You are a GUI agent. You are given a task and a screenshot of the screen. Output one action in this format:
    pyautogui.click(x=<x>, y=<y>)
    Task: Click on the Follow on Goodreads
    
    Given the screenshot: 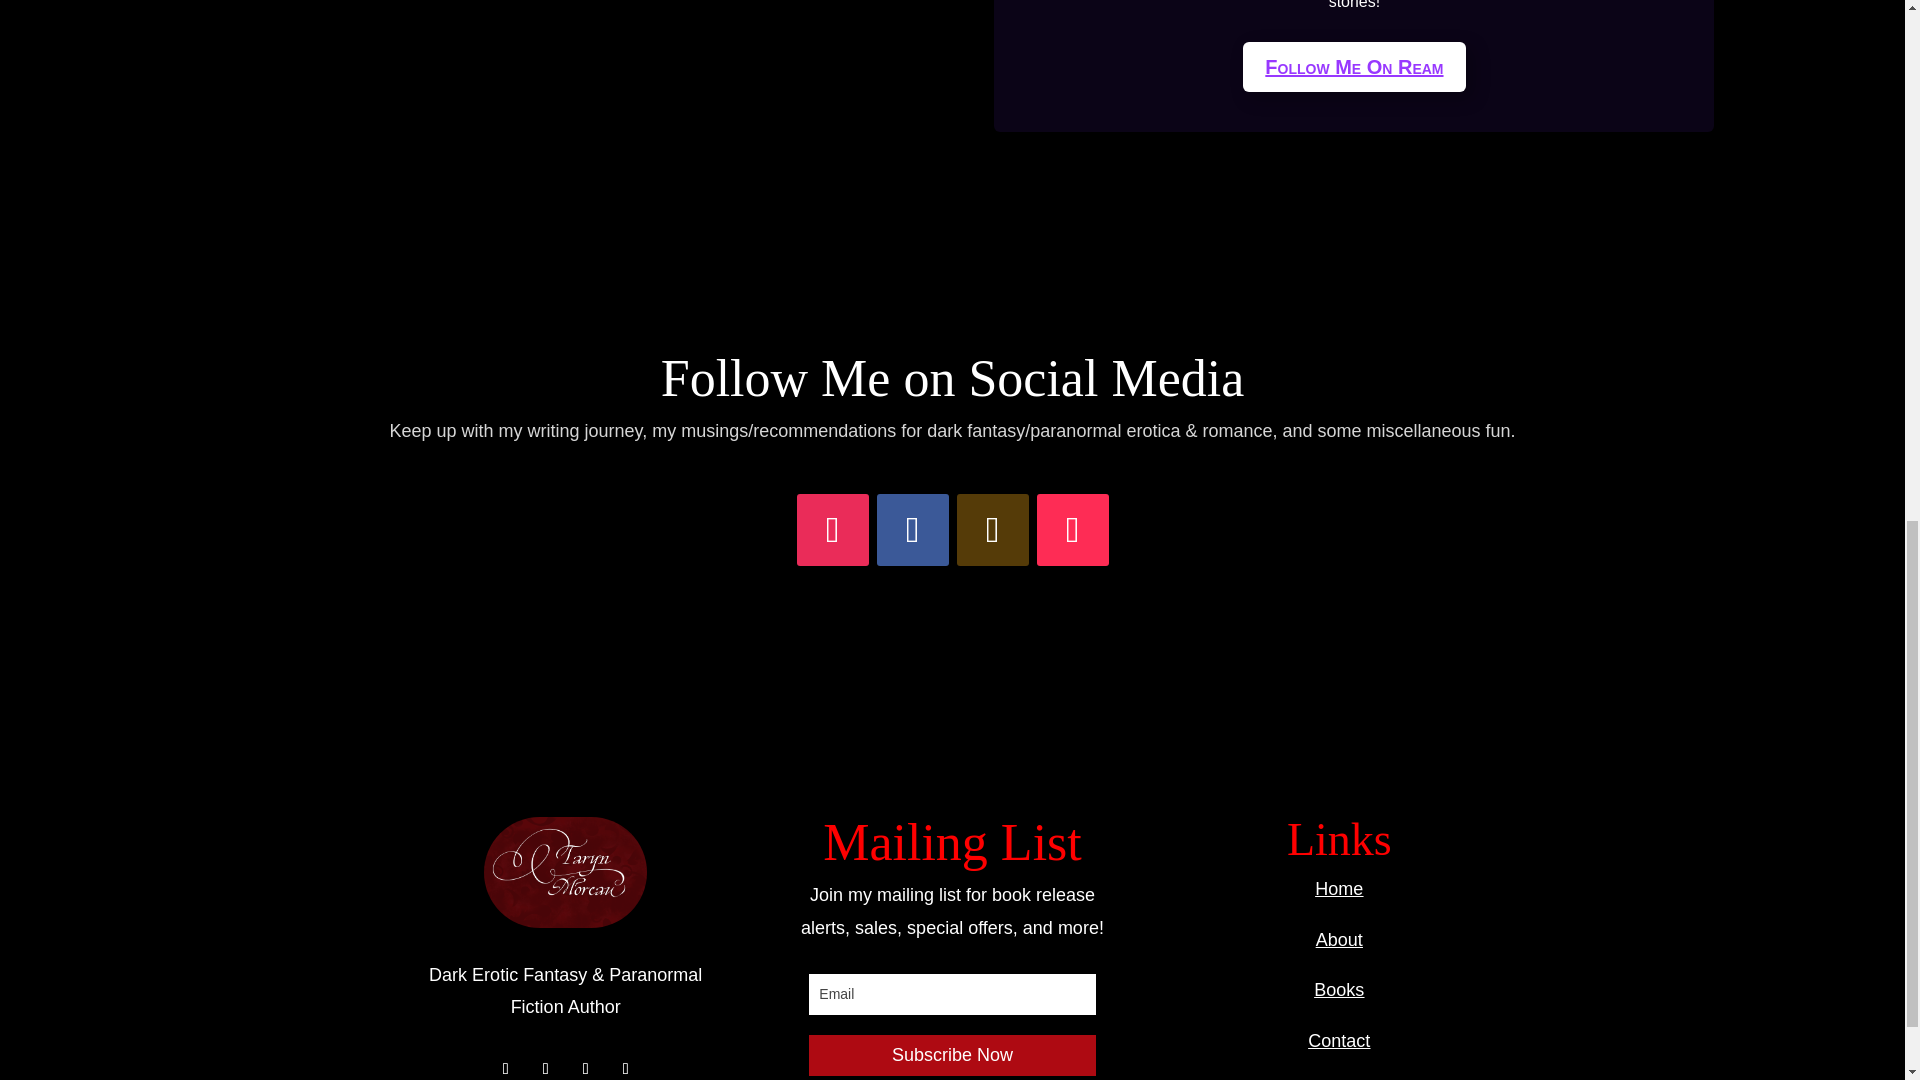 What is the action you would take?
    pyautogui.click(x=992, y=529)
    